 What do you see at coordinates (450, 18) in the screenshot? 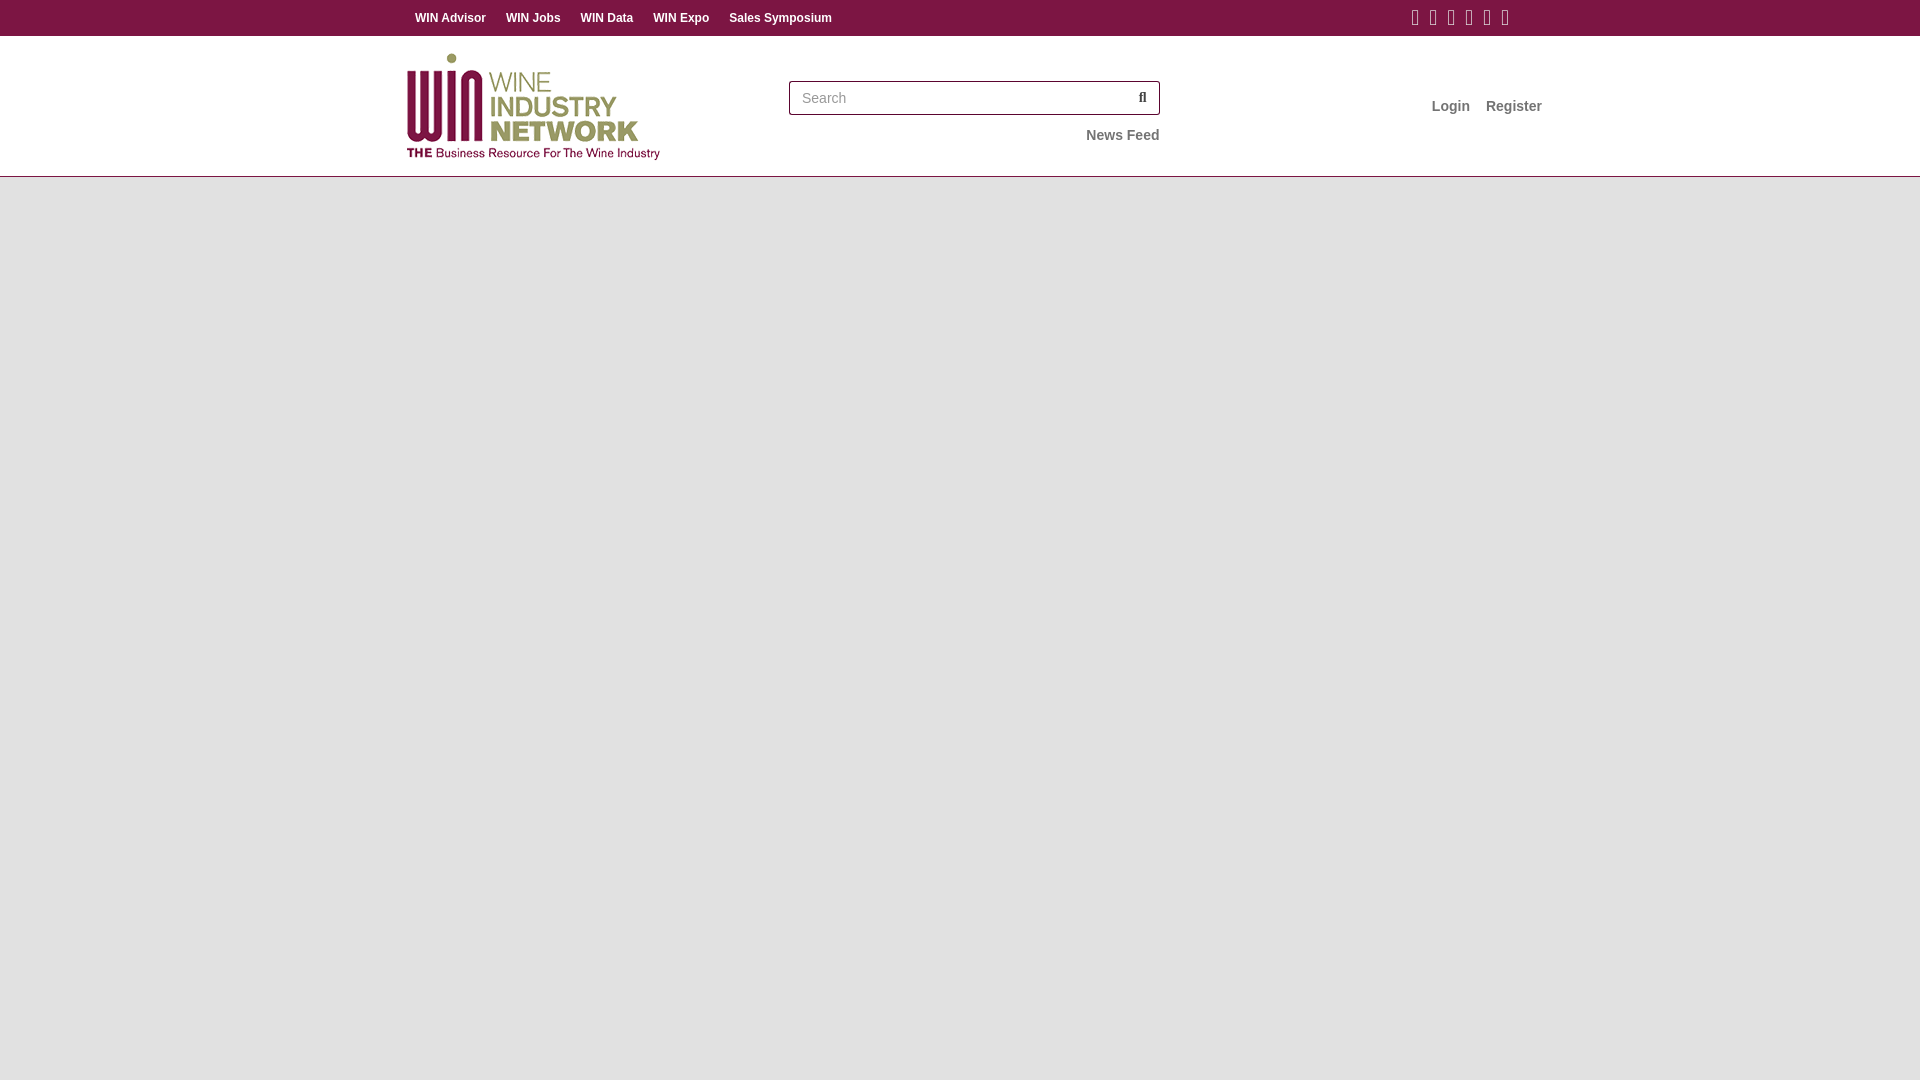
I see `WIN Advisor` at bounding box center [450, 18].